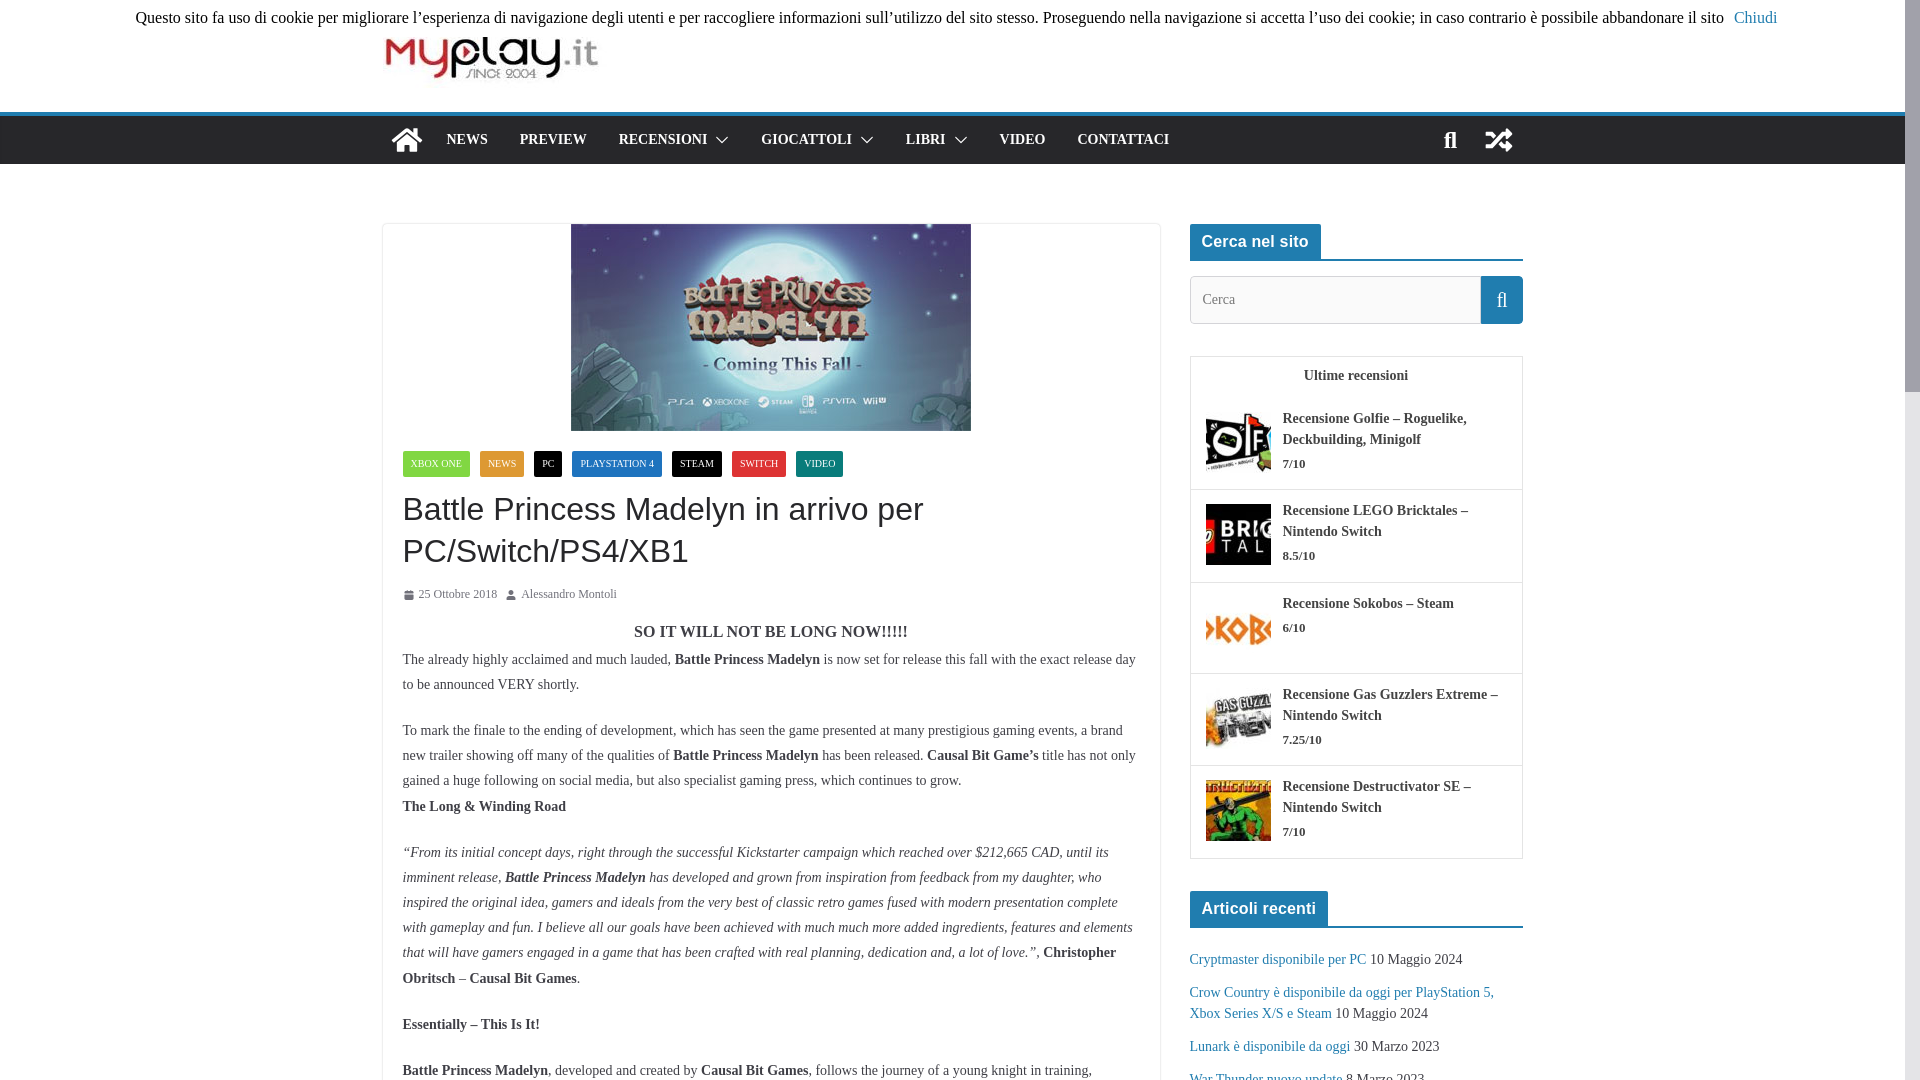 This screenshot has width=1920, height=1080. I want to click on Leggi un articolo casuale, so click(1498, 140).